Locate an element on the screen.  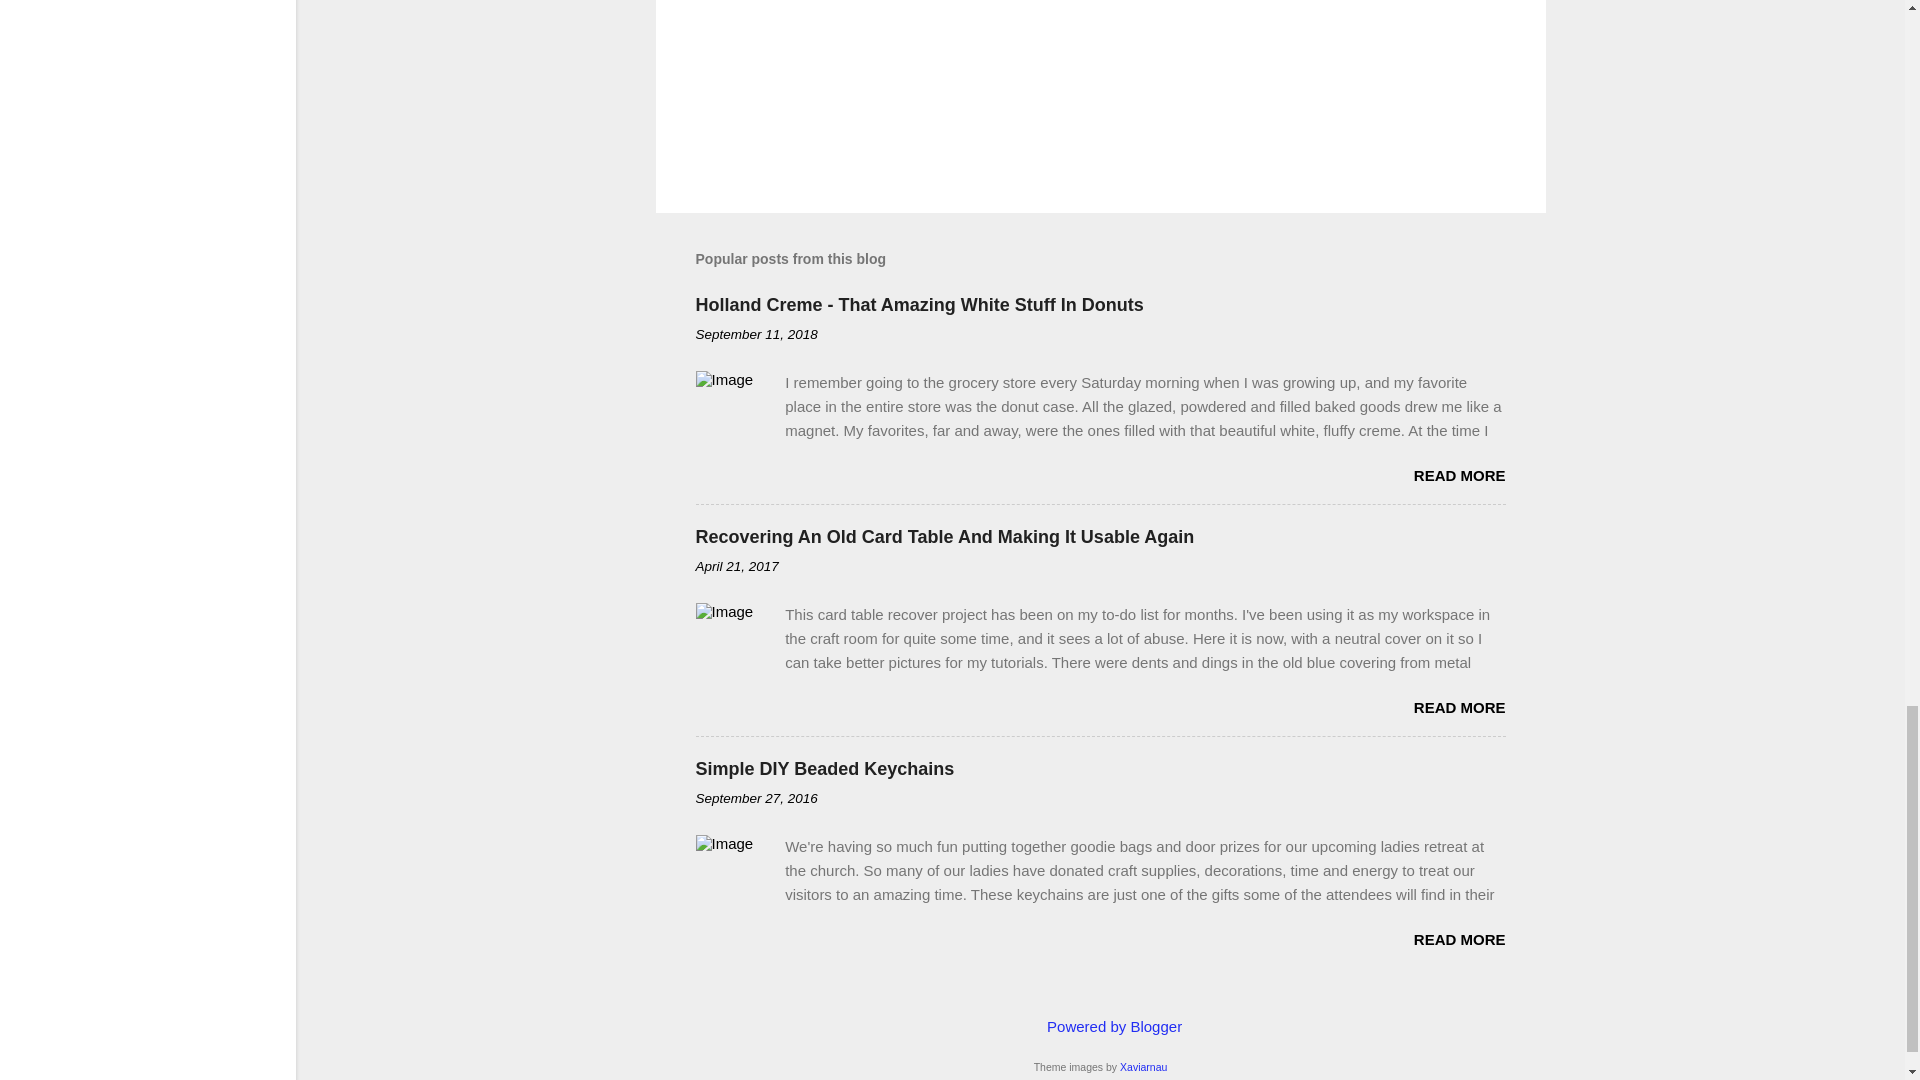
Recovering An Old Card Table And Making It Usable Again is located at coordinates (944, 536).